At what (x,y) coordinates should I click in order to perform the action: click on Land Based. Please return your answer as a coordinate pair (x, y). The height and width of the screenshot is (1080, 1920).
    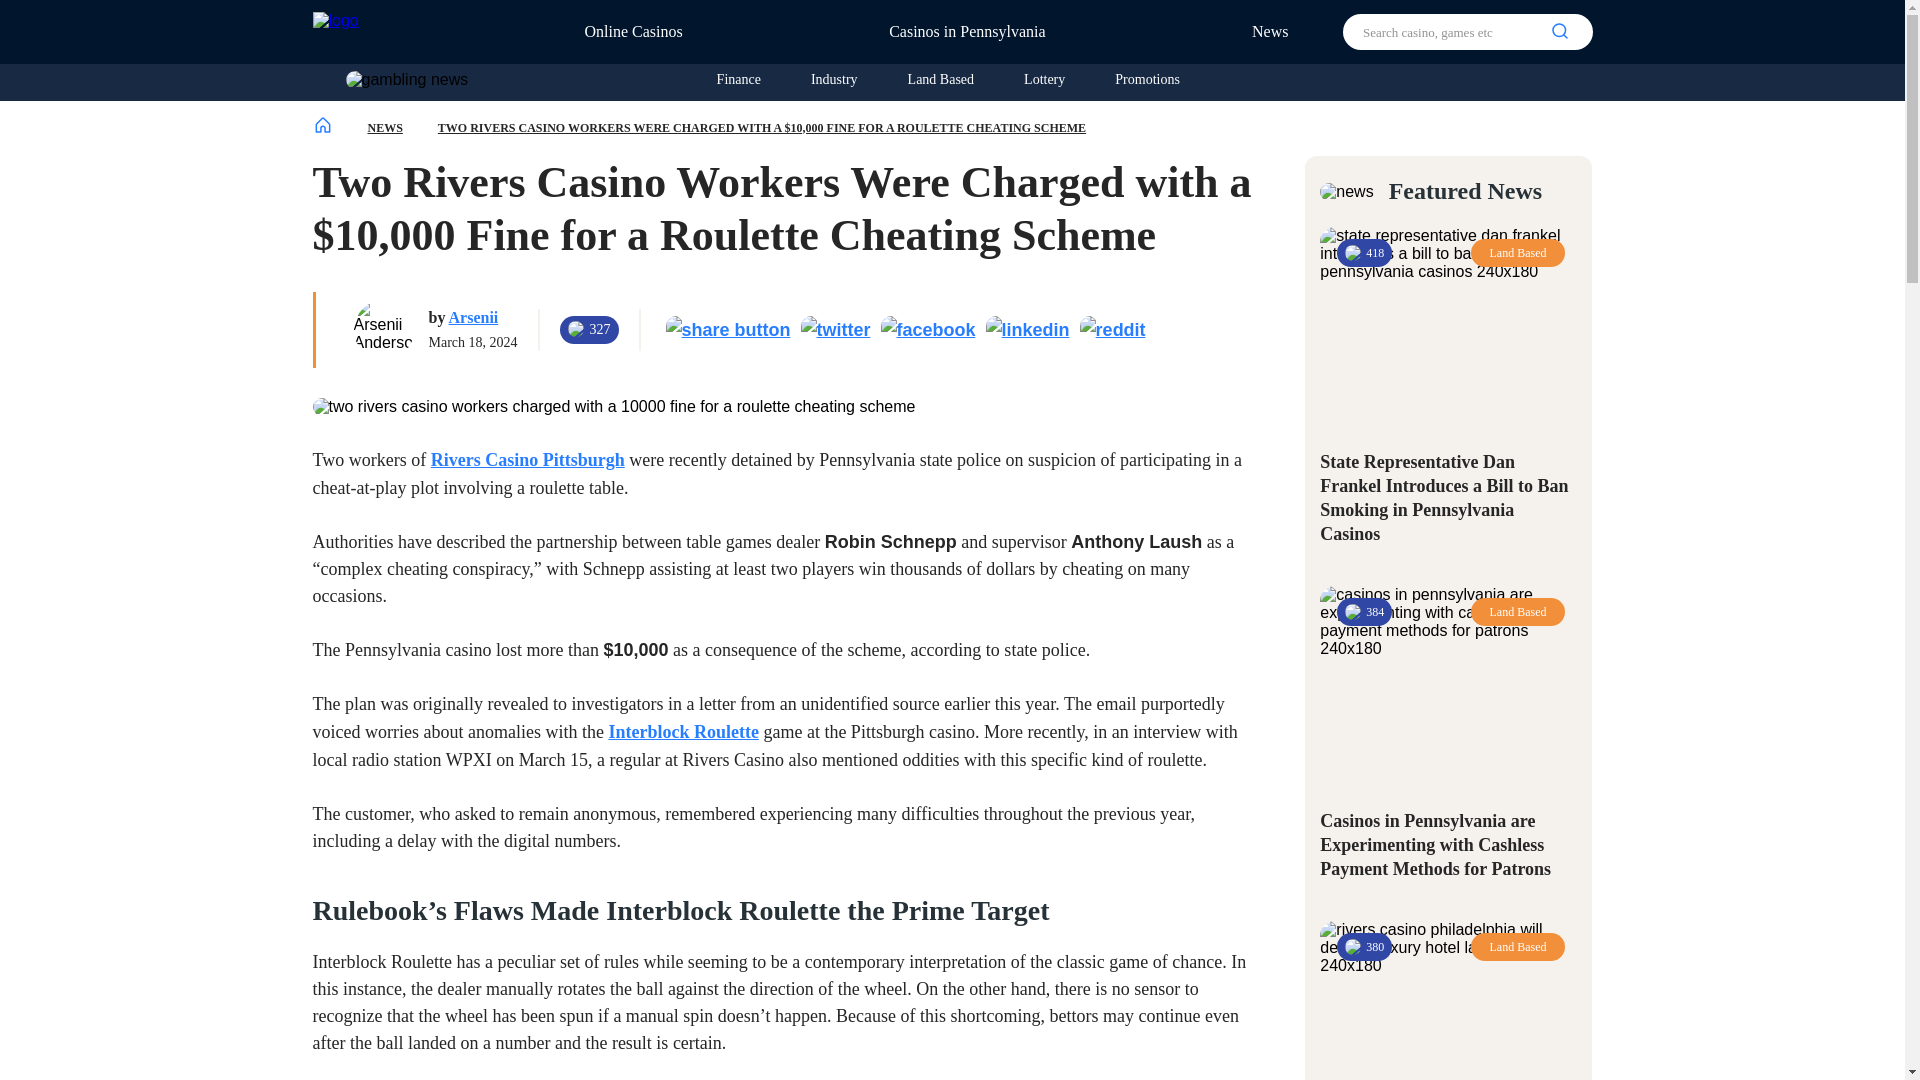
    Looking at the image, I should click on (940, 80).